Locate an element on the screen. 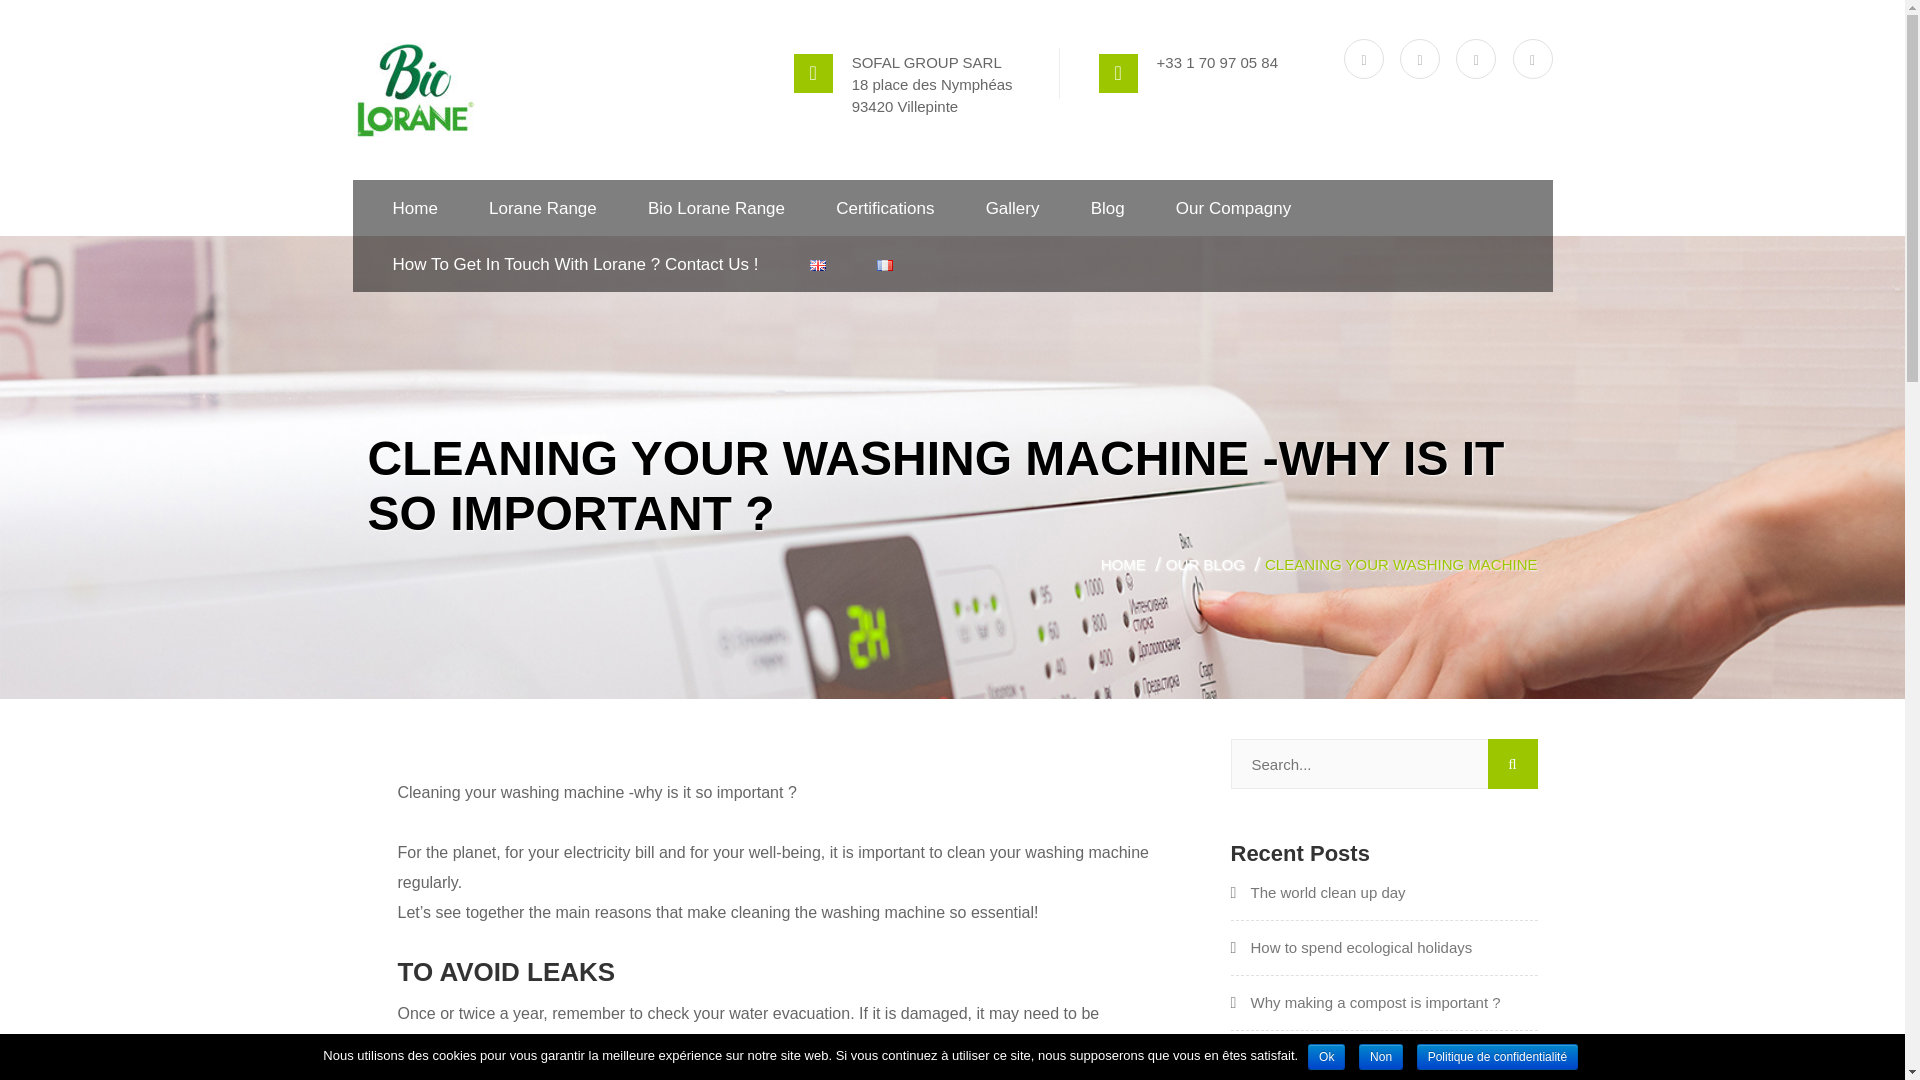 The width and height of the screenshot is (1920, 1080). How to spend ecological holidays is located at coordinates (1351, 946).